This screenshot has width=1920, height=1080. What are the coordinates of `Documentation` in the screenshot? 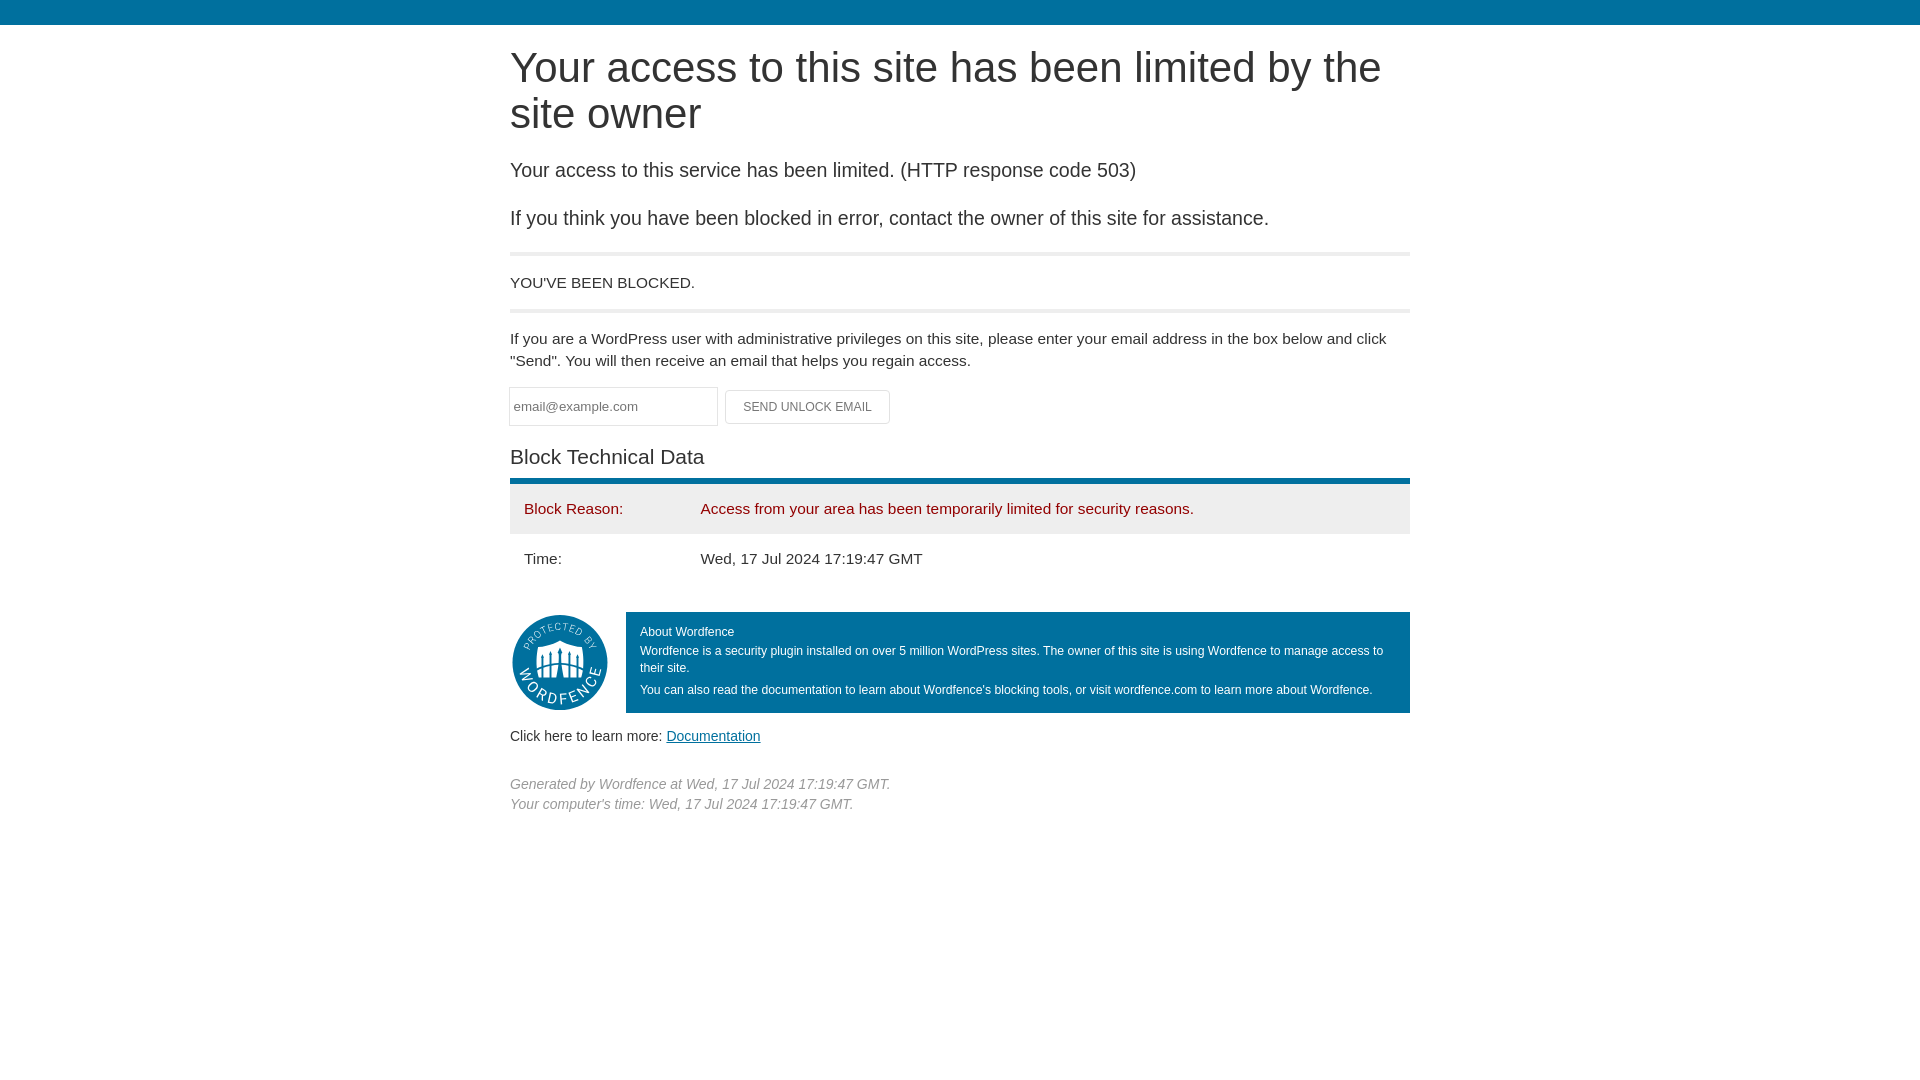 It's located at (713, 736).